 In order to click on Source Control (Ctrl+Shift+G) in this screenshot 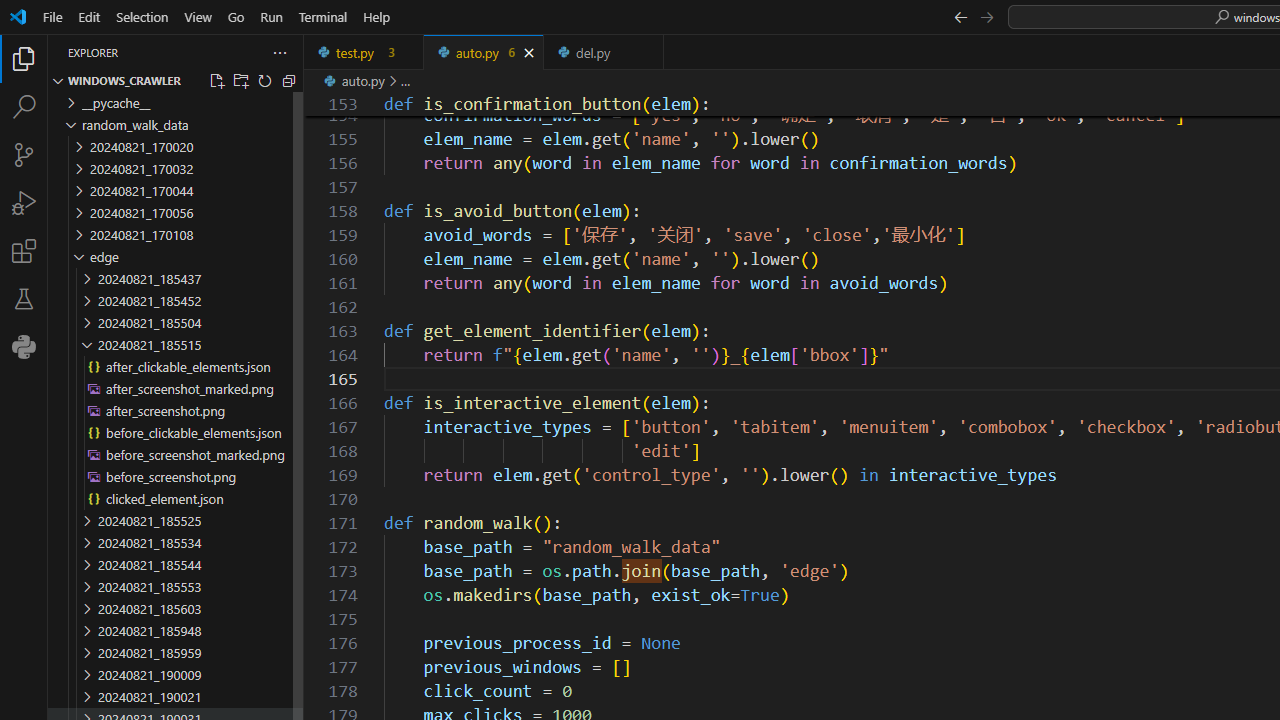, I will do `click(24, 155)`.